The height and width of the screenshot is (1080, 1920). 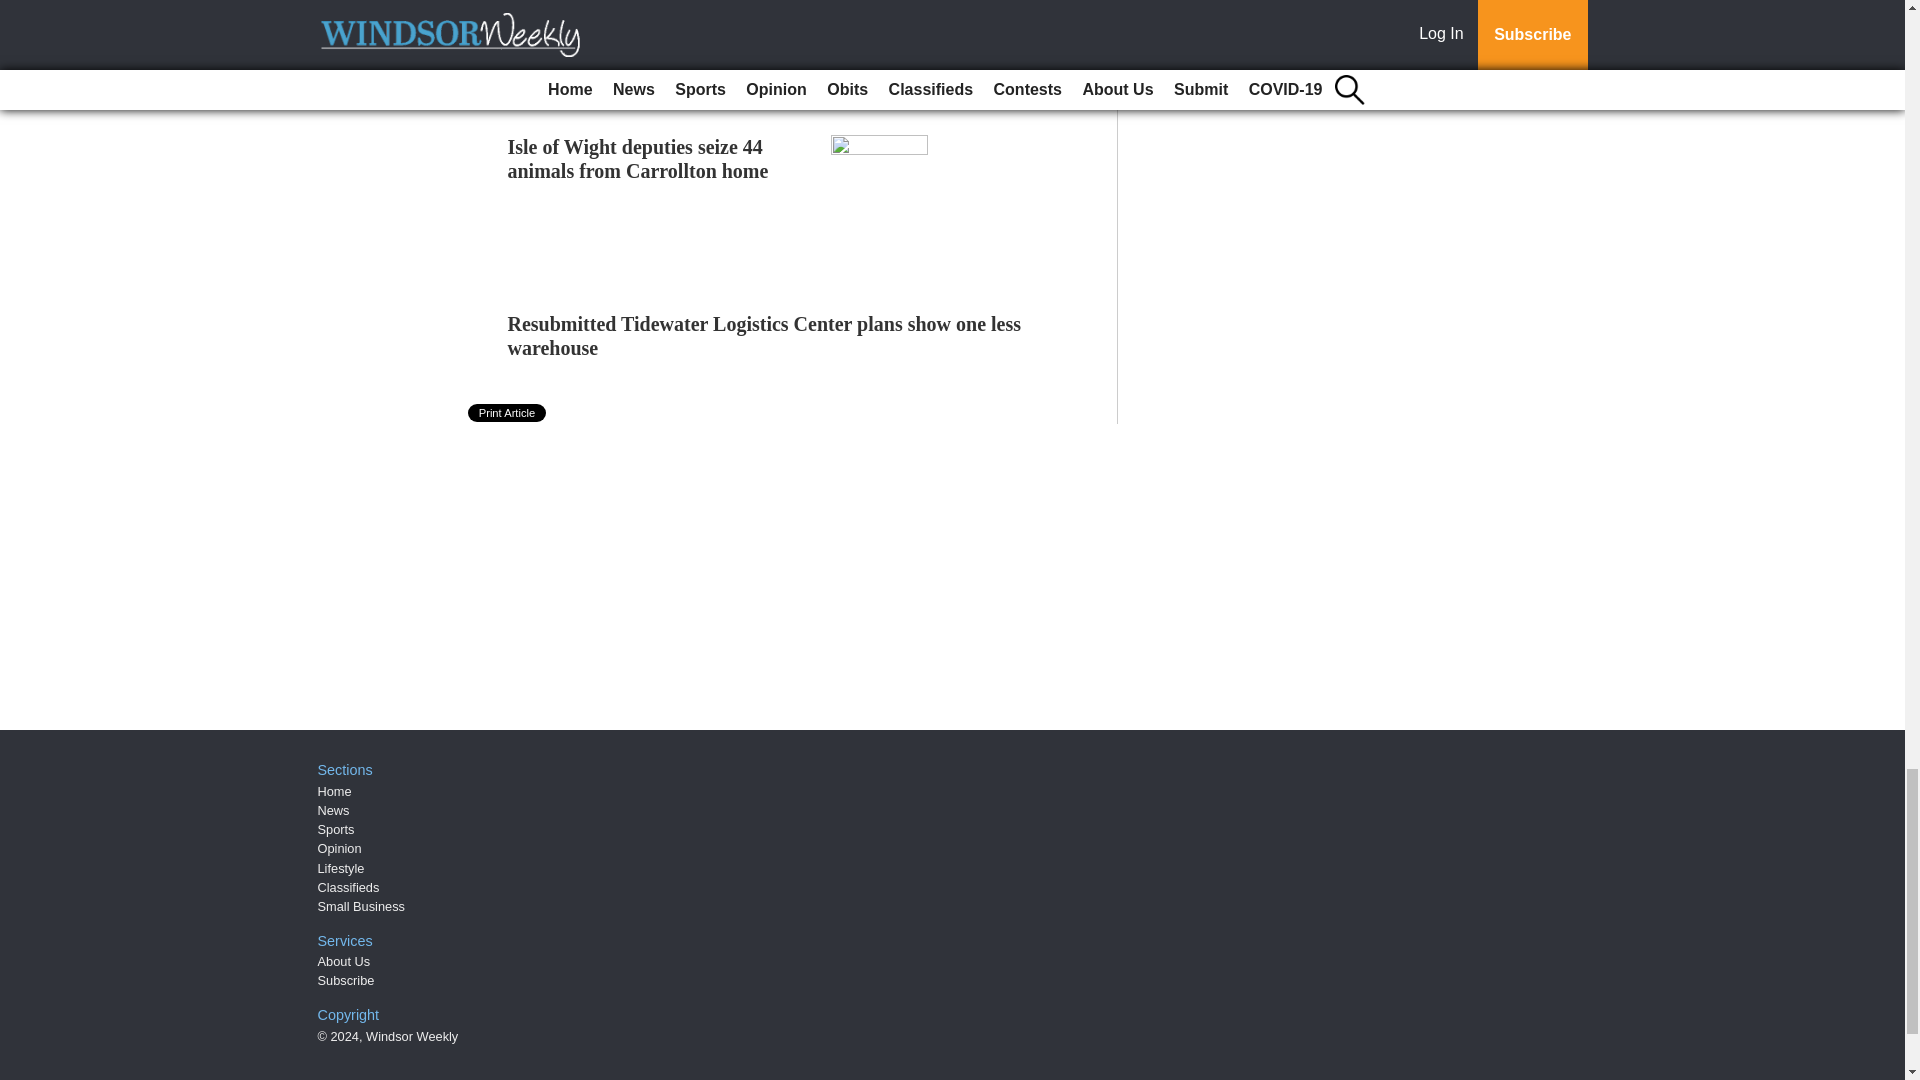 I want to click on Opinion, so click(x=340, y=848).